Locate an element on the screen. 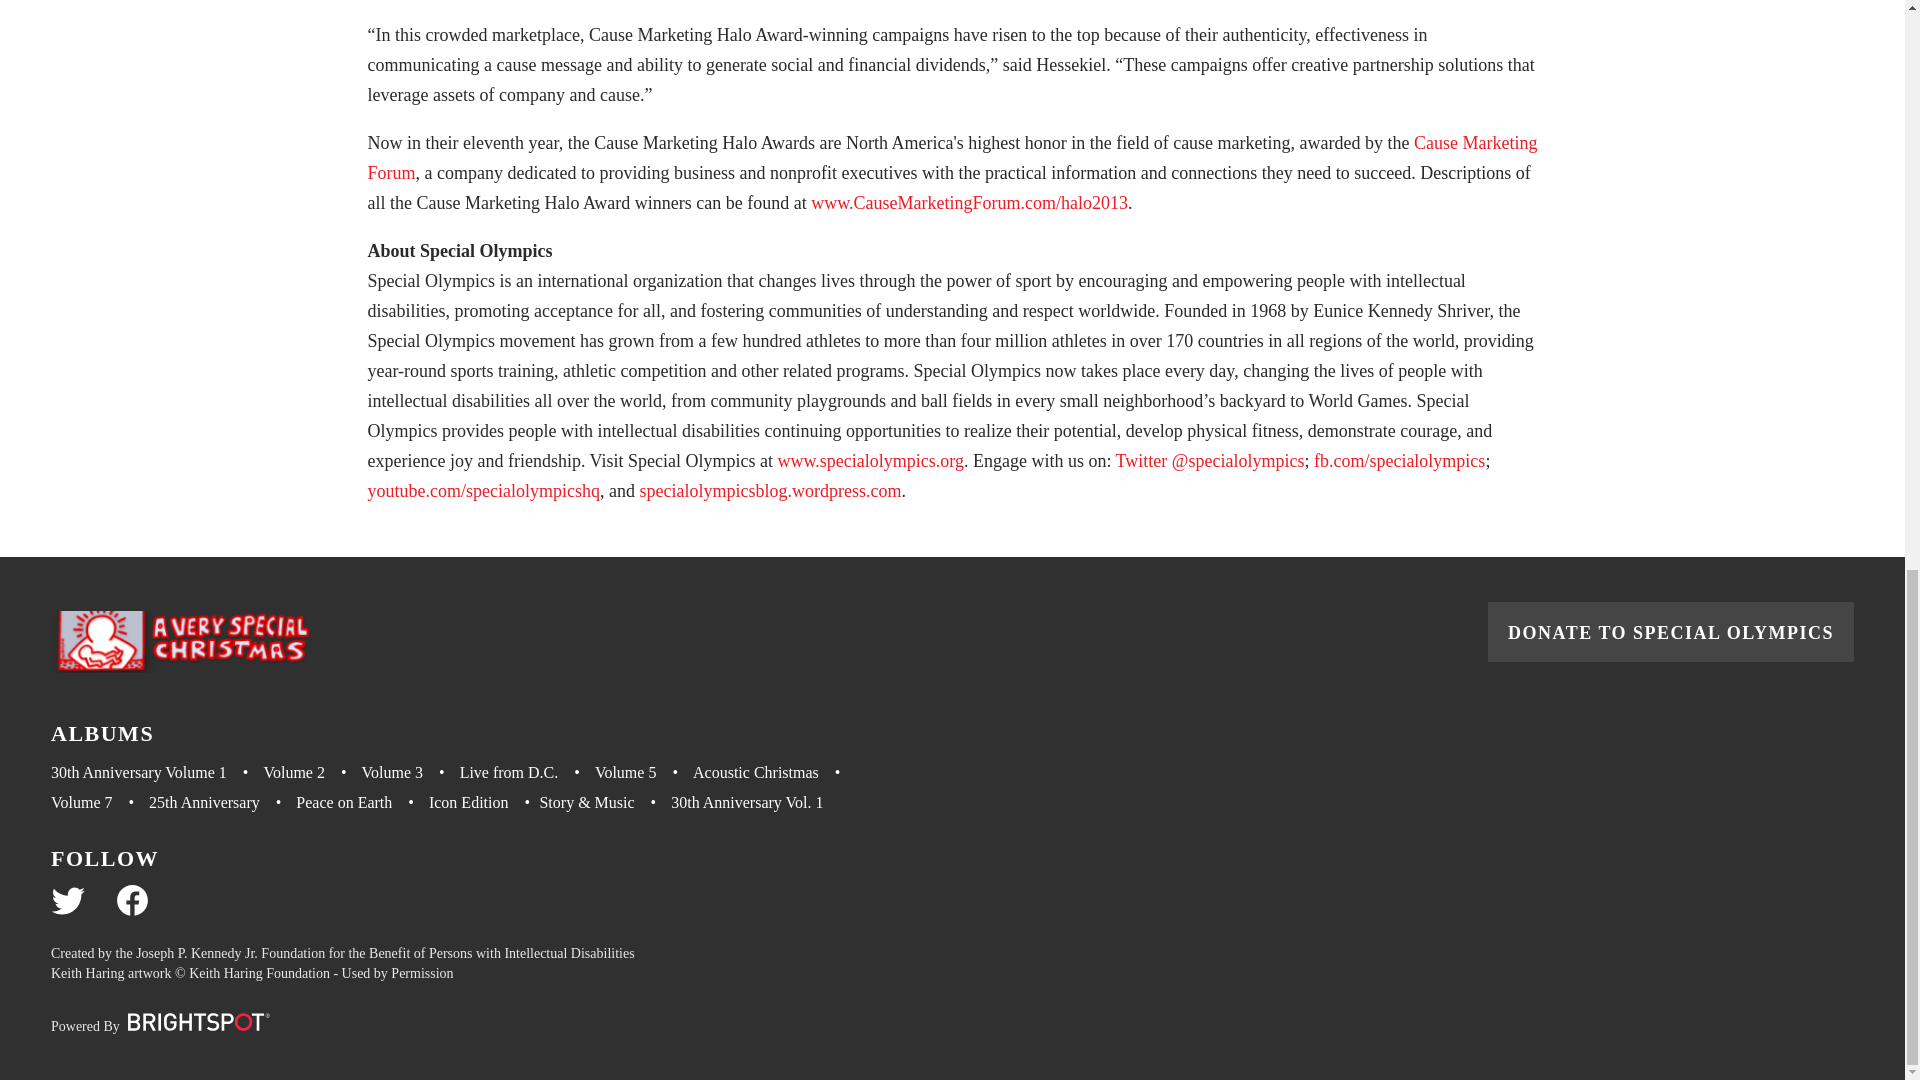 The height and width of the screenshot is (1080, 1920). Acoustic Christmas is located at coordinates (774, 773).